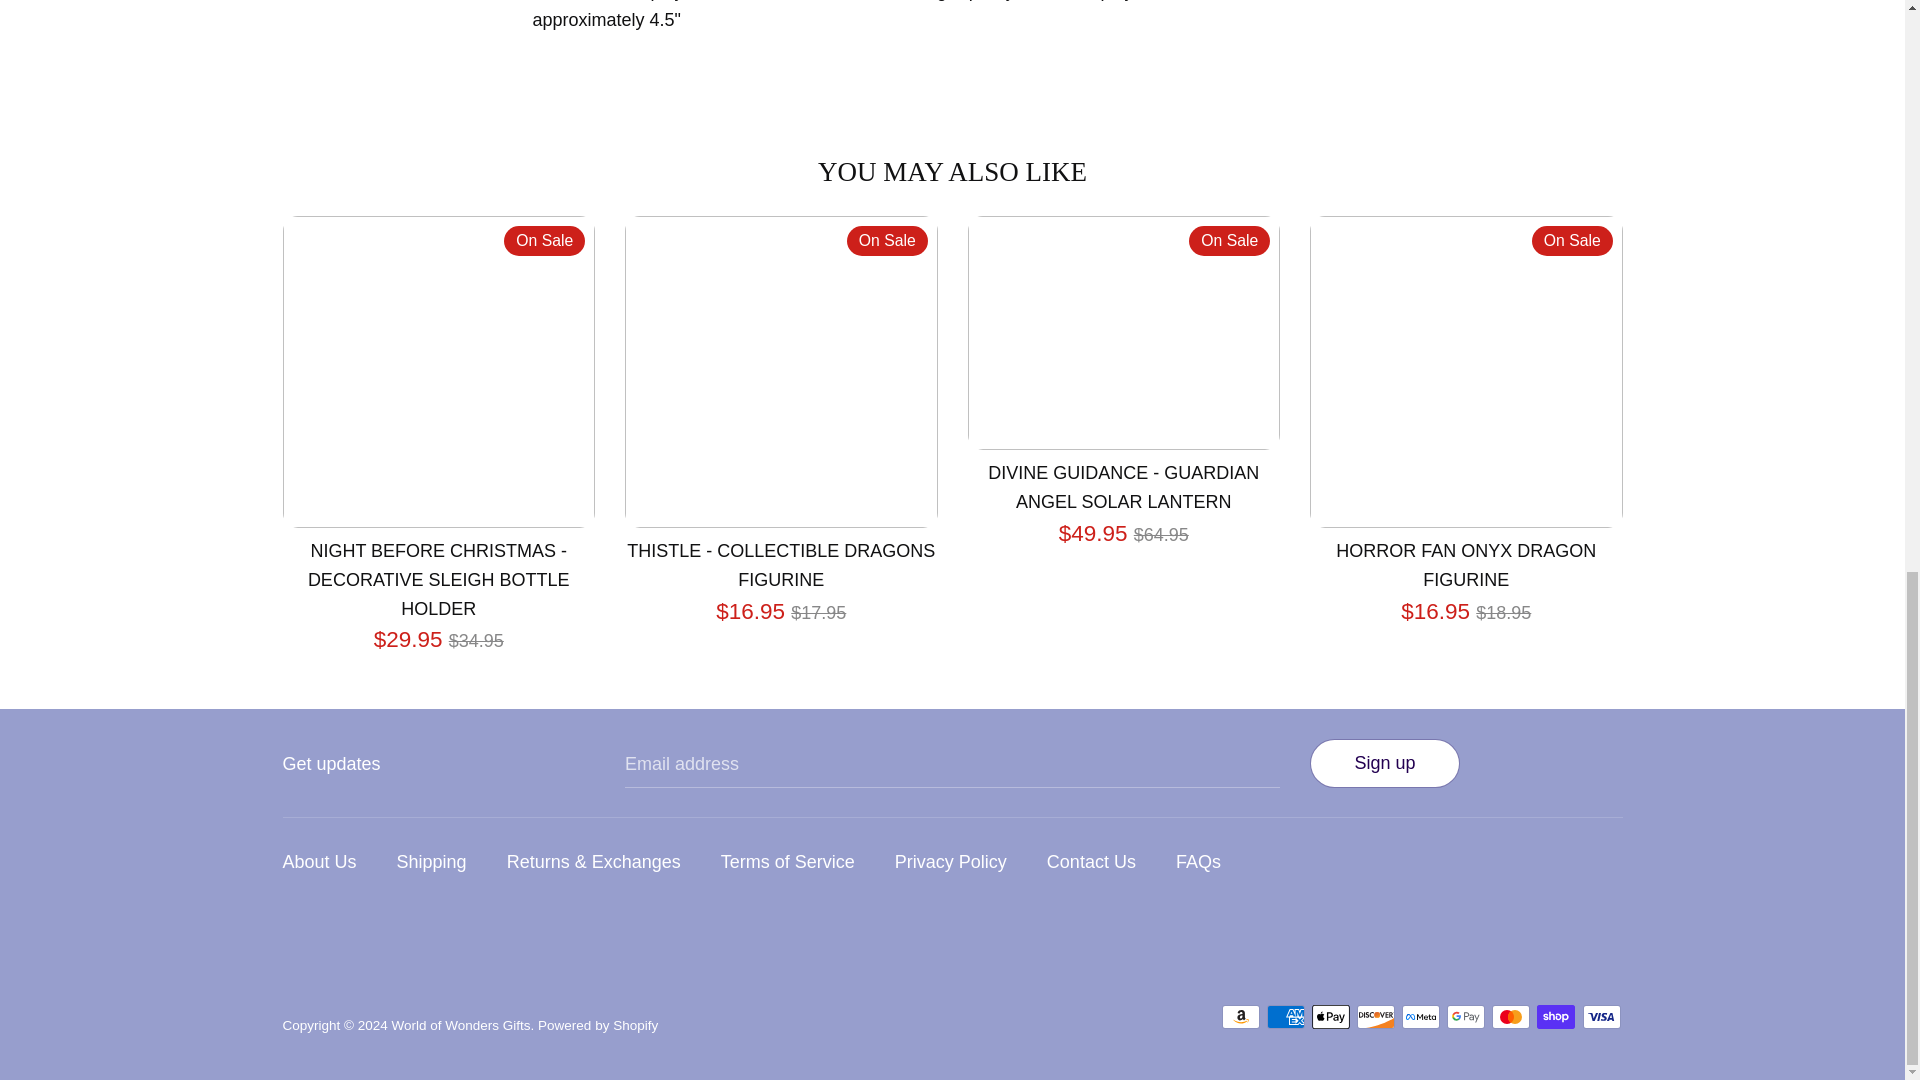 Image resolution: width=1920 pixels, height=1080 pixels. I want to click on Shop Pay, so click(1556, 1017).